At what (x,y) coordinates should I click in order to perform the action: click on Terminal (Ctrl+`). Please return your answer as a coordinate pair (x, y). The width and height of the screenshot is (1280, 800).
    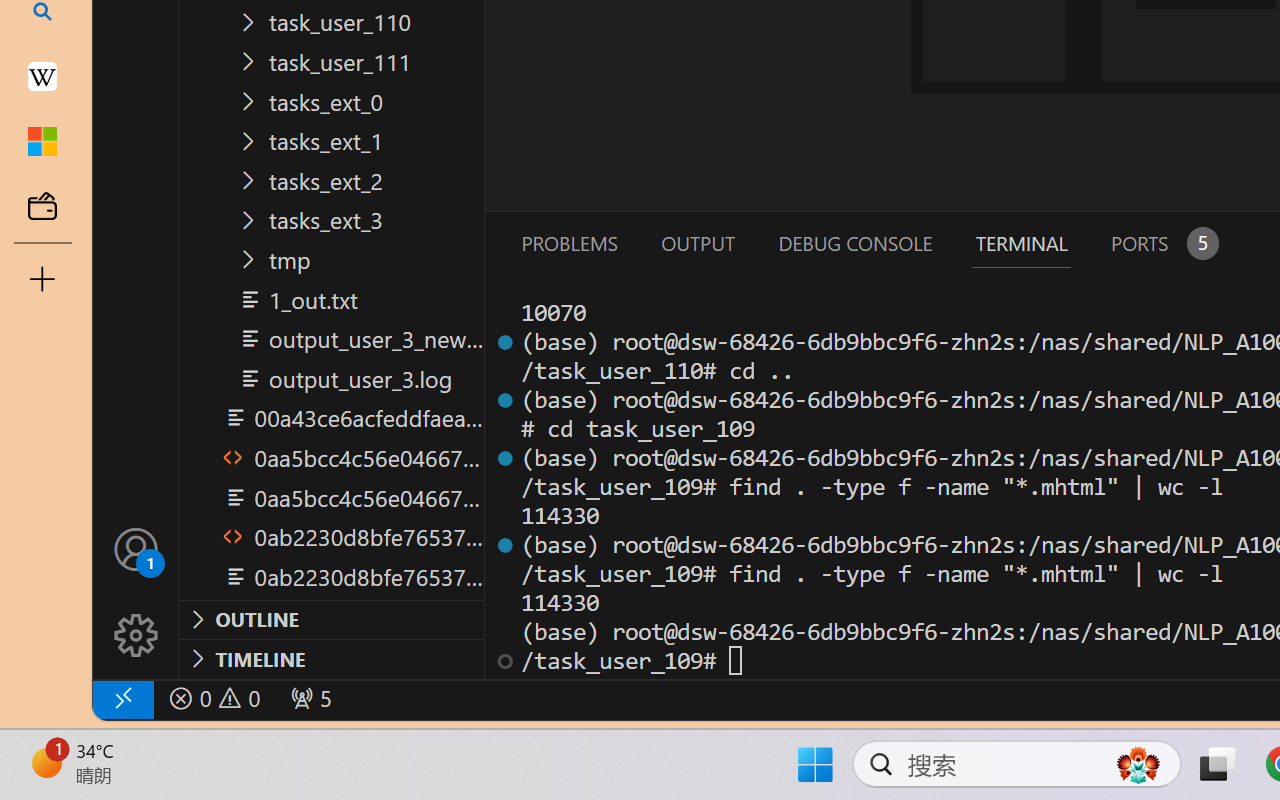
    Looking at the image, I should click on (1021, 243).